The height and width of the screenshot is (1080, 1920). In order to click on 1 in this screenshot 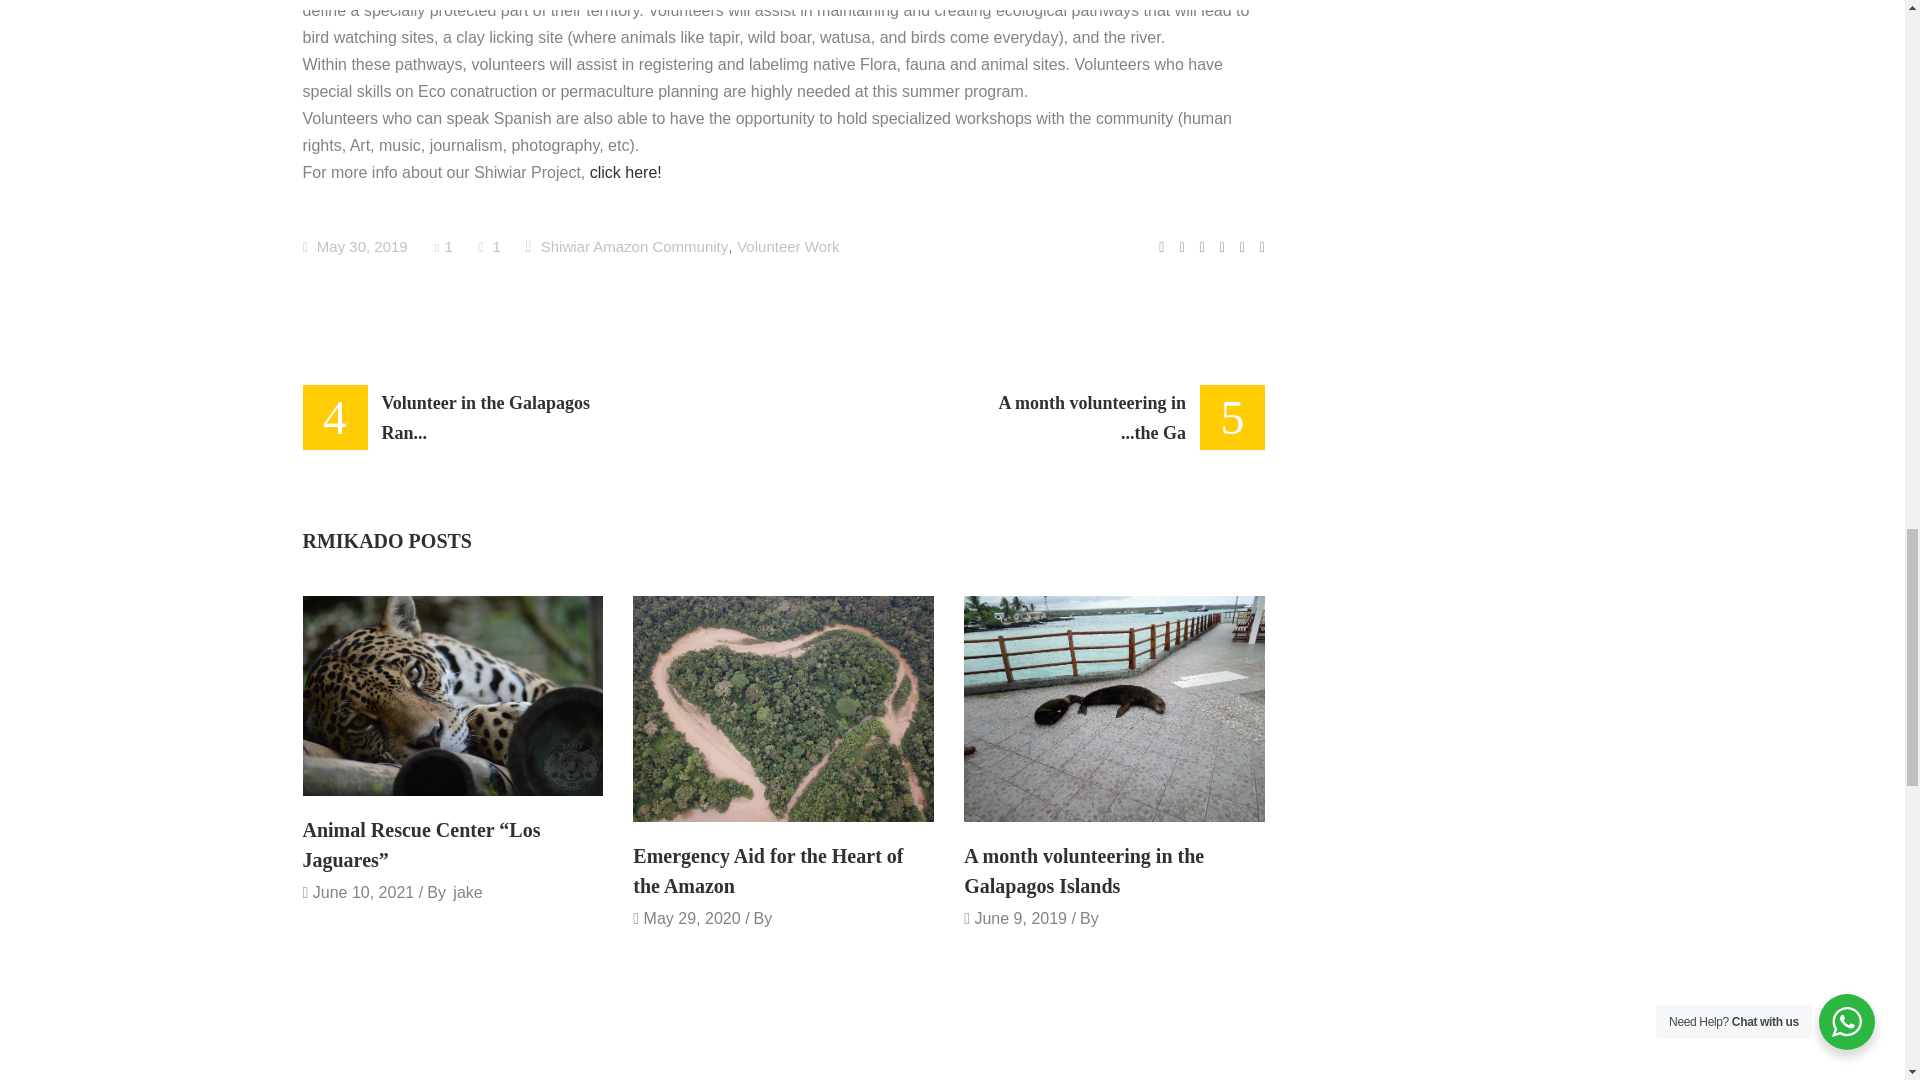, I will do `click(490, 246)`.